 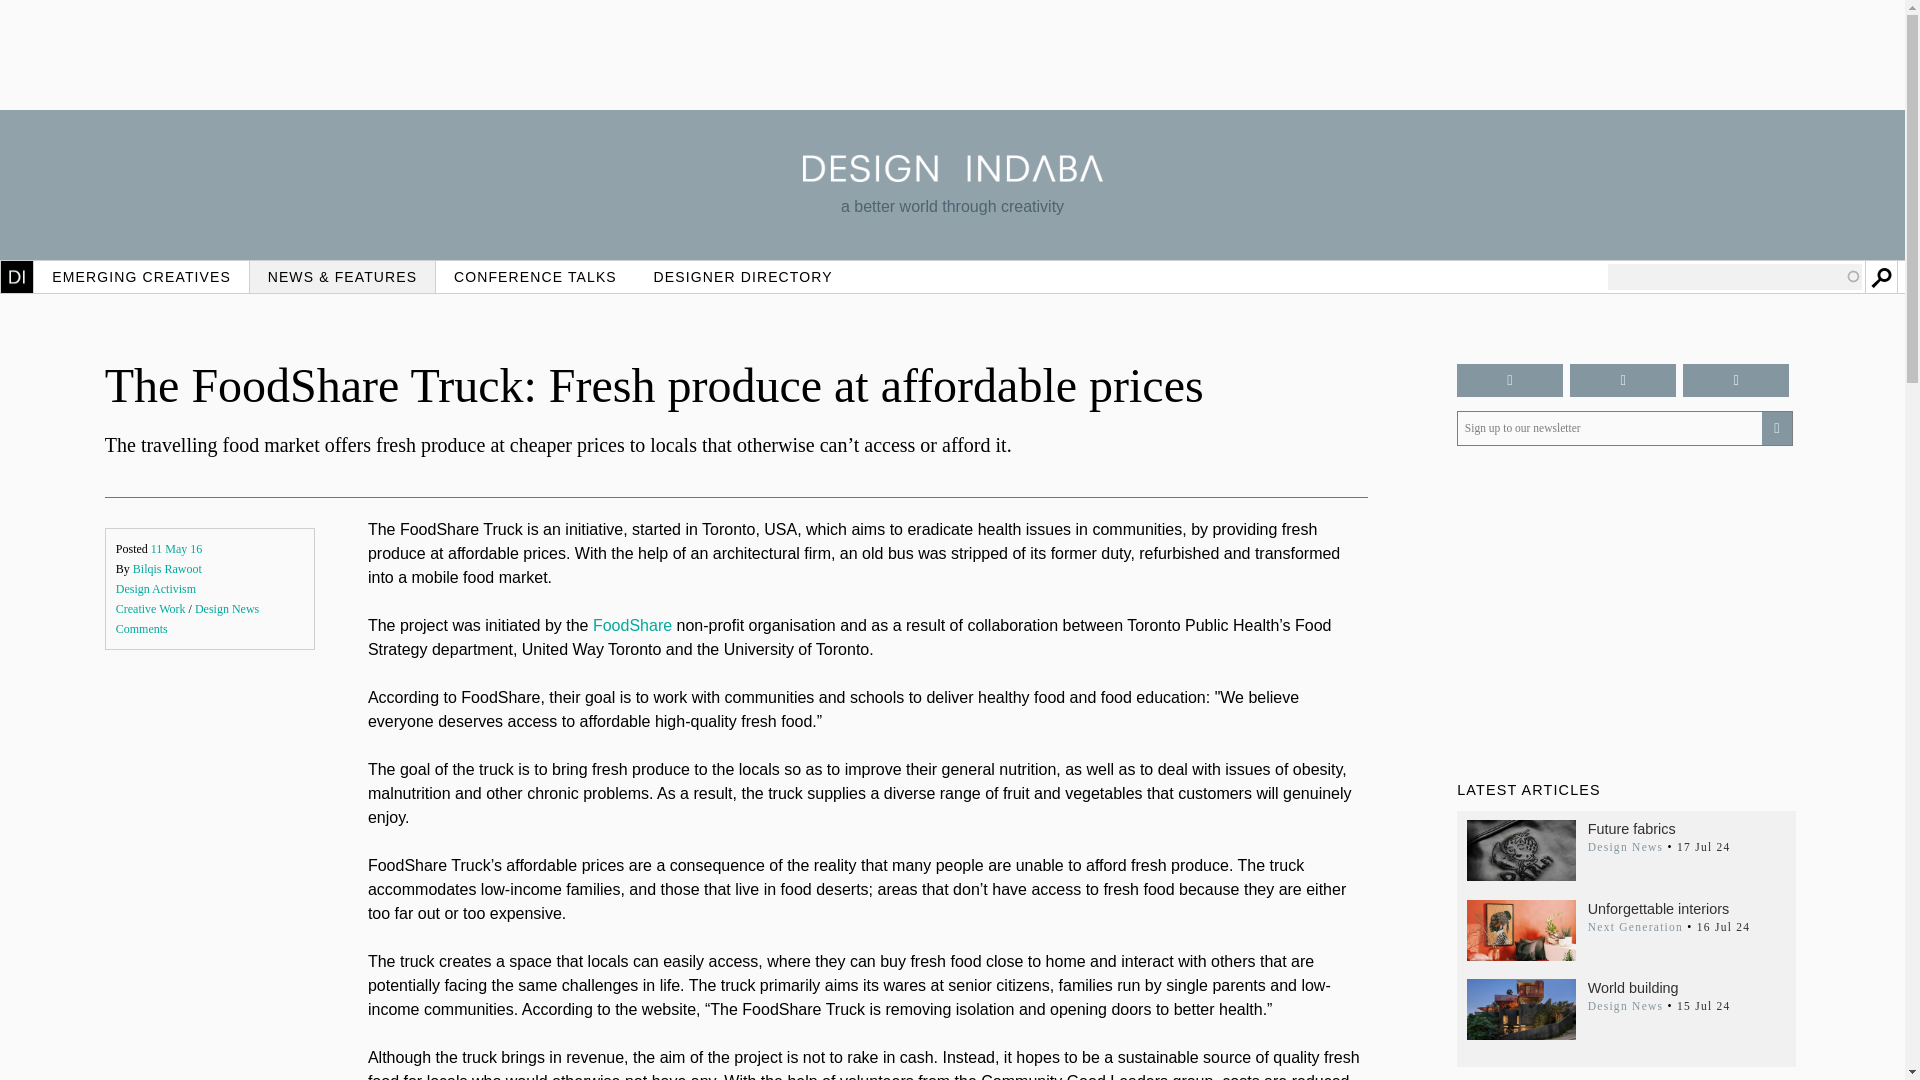 What do you see at coordinates (150, 608) in the screenshot?
I see `Creative Work` at bounding box center [150, 608].